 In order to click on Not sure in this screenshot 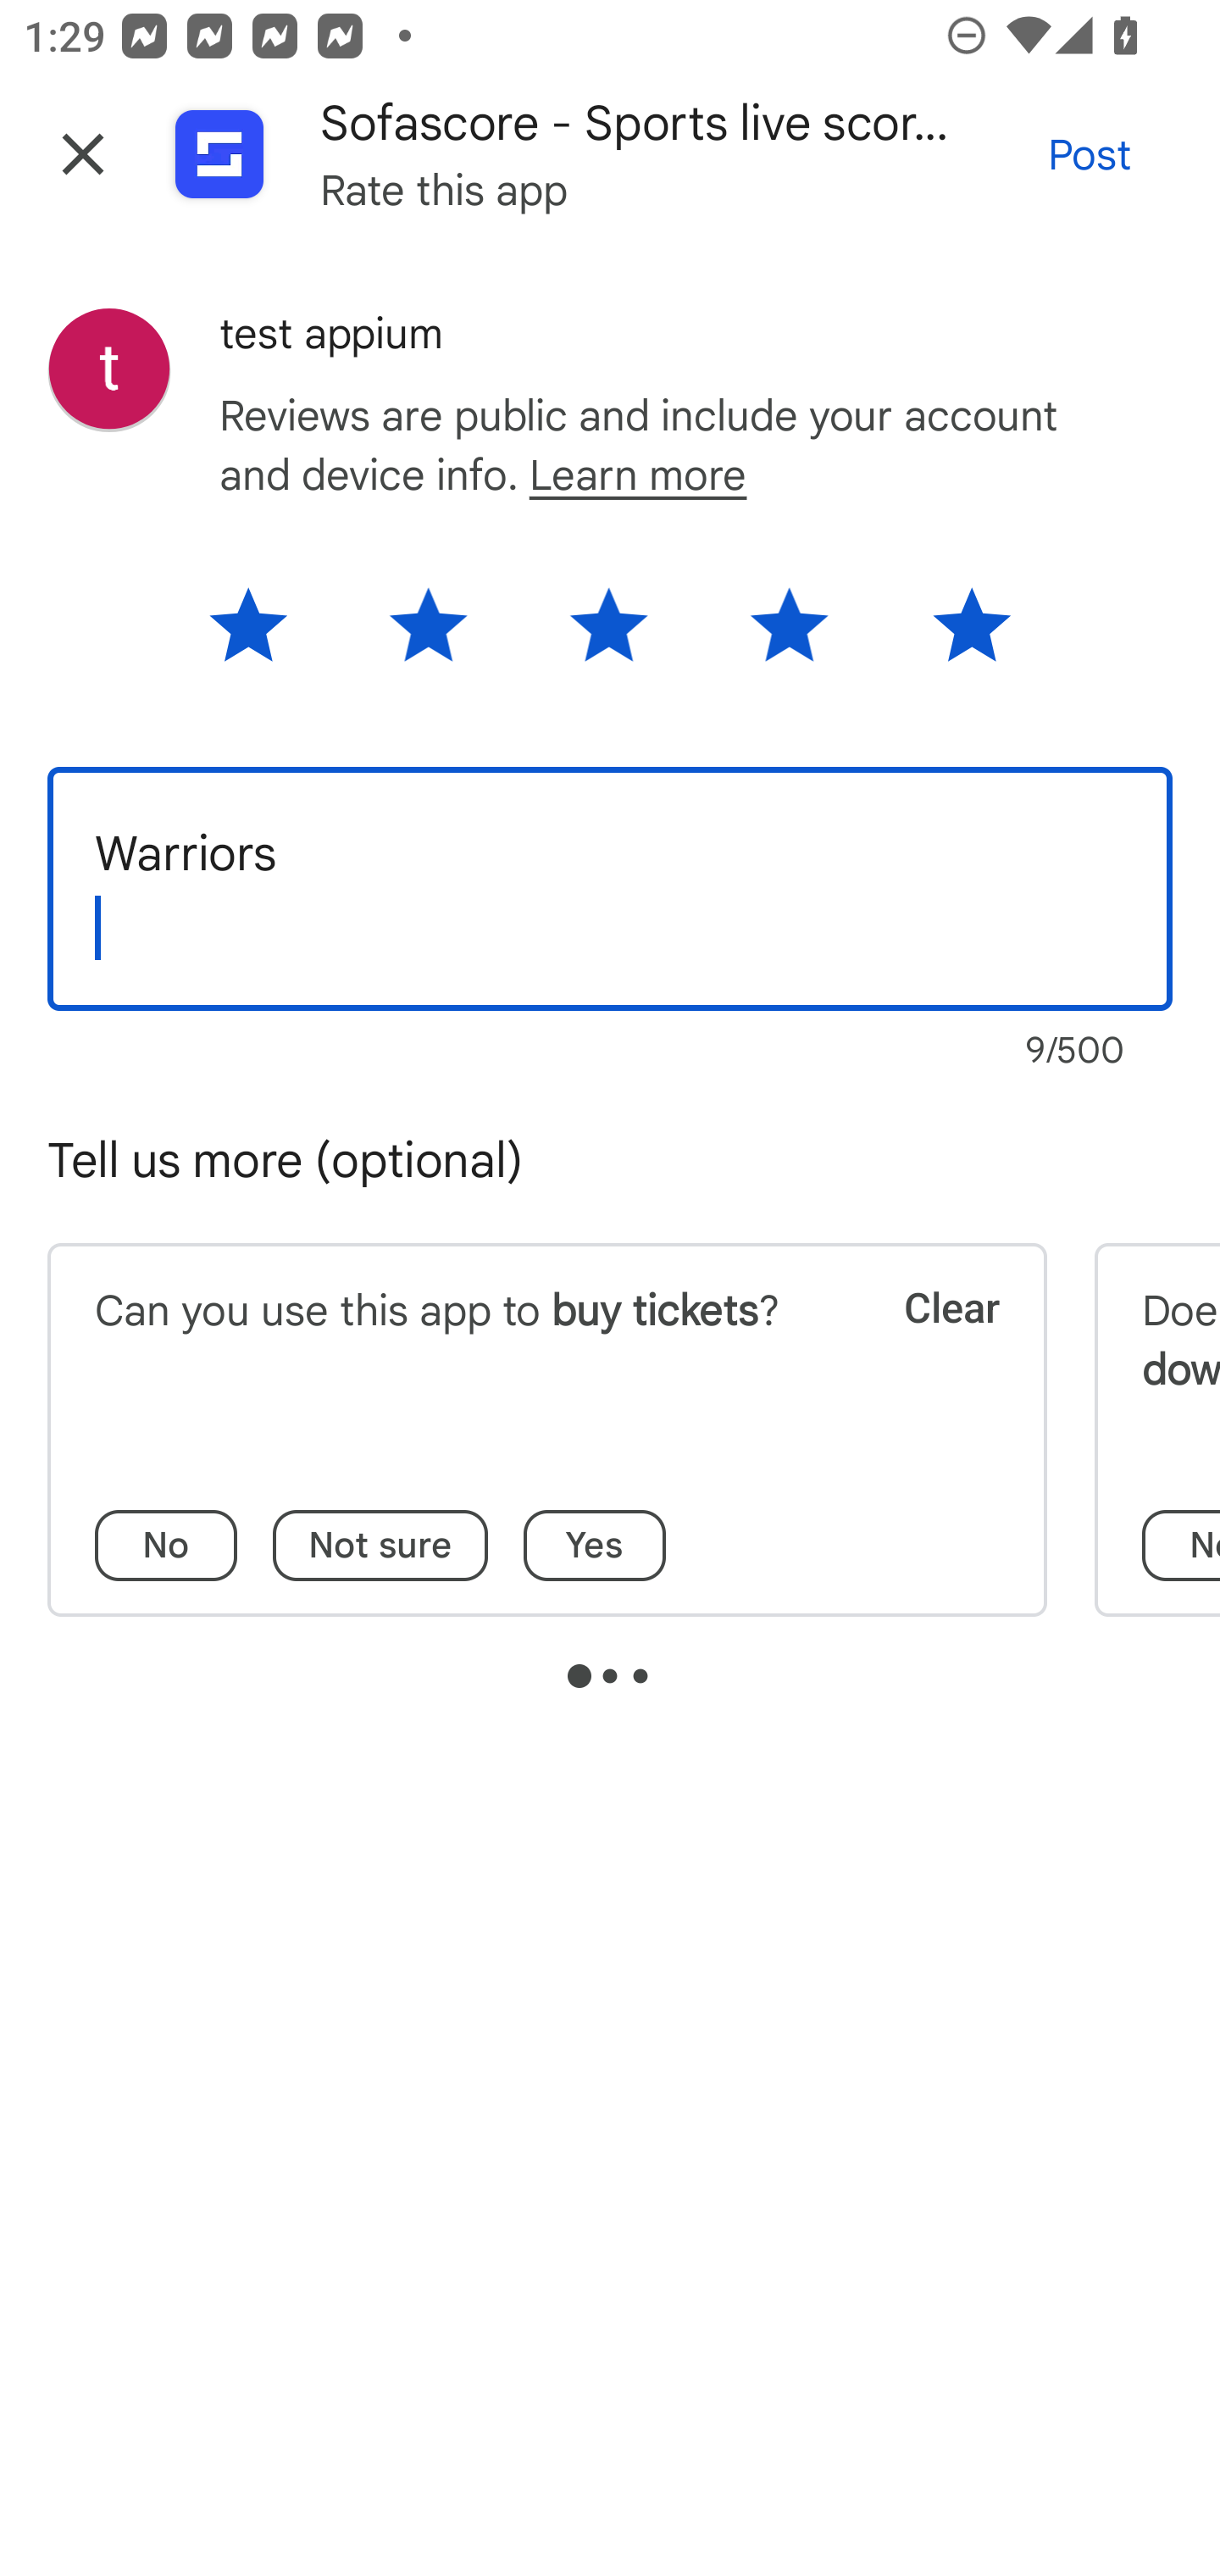, I will do `click(380, 1546)`.